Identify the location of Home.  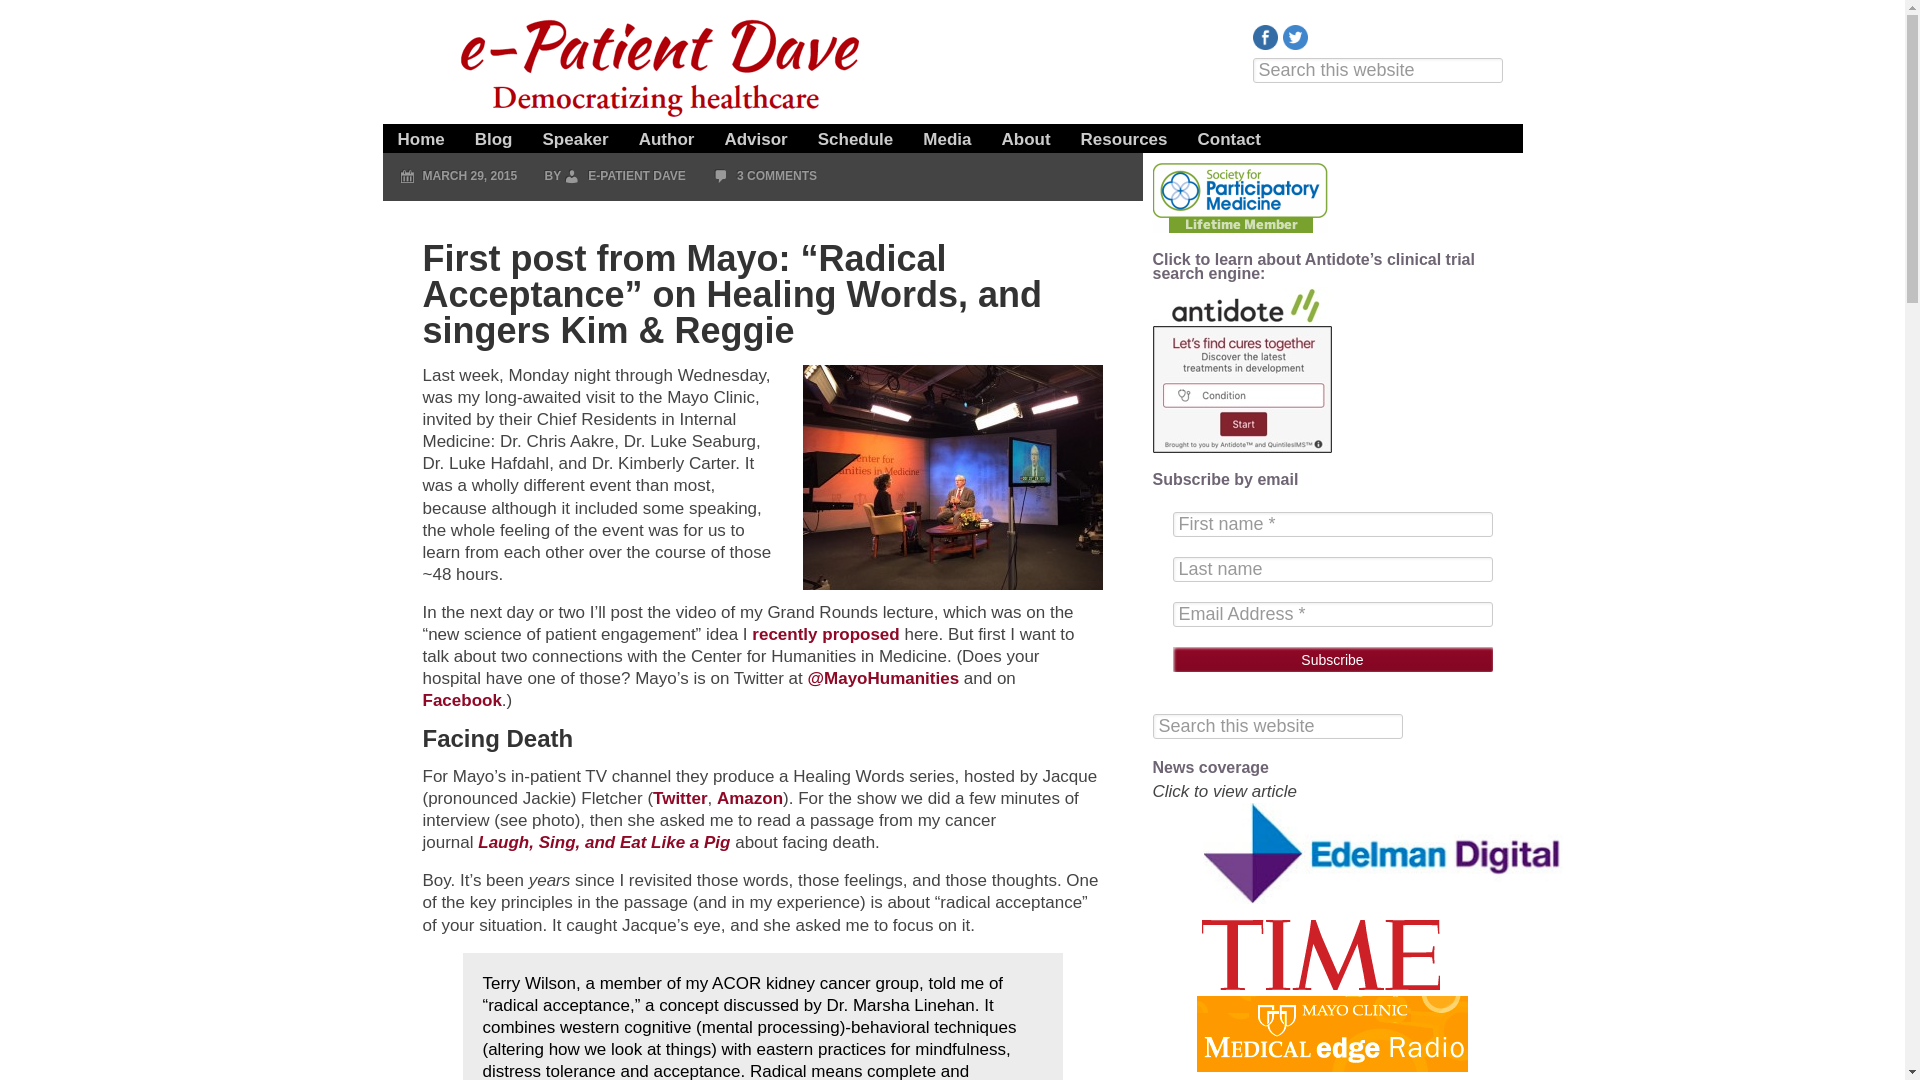
(420, 129).